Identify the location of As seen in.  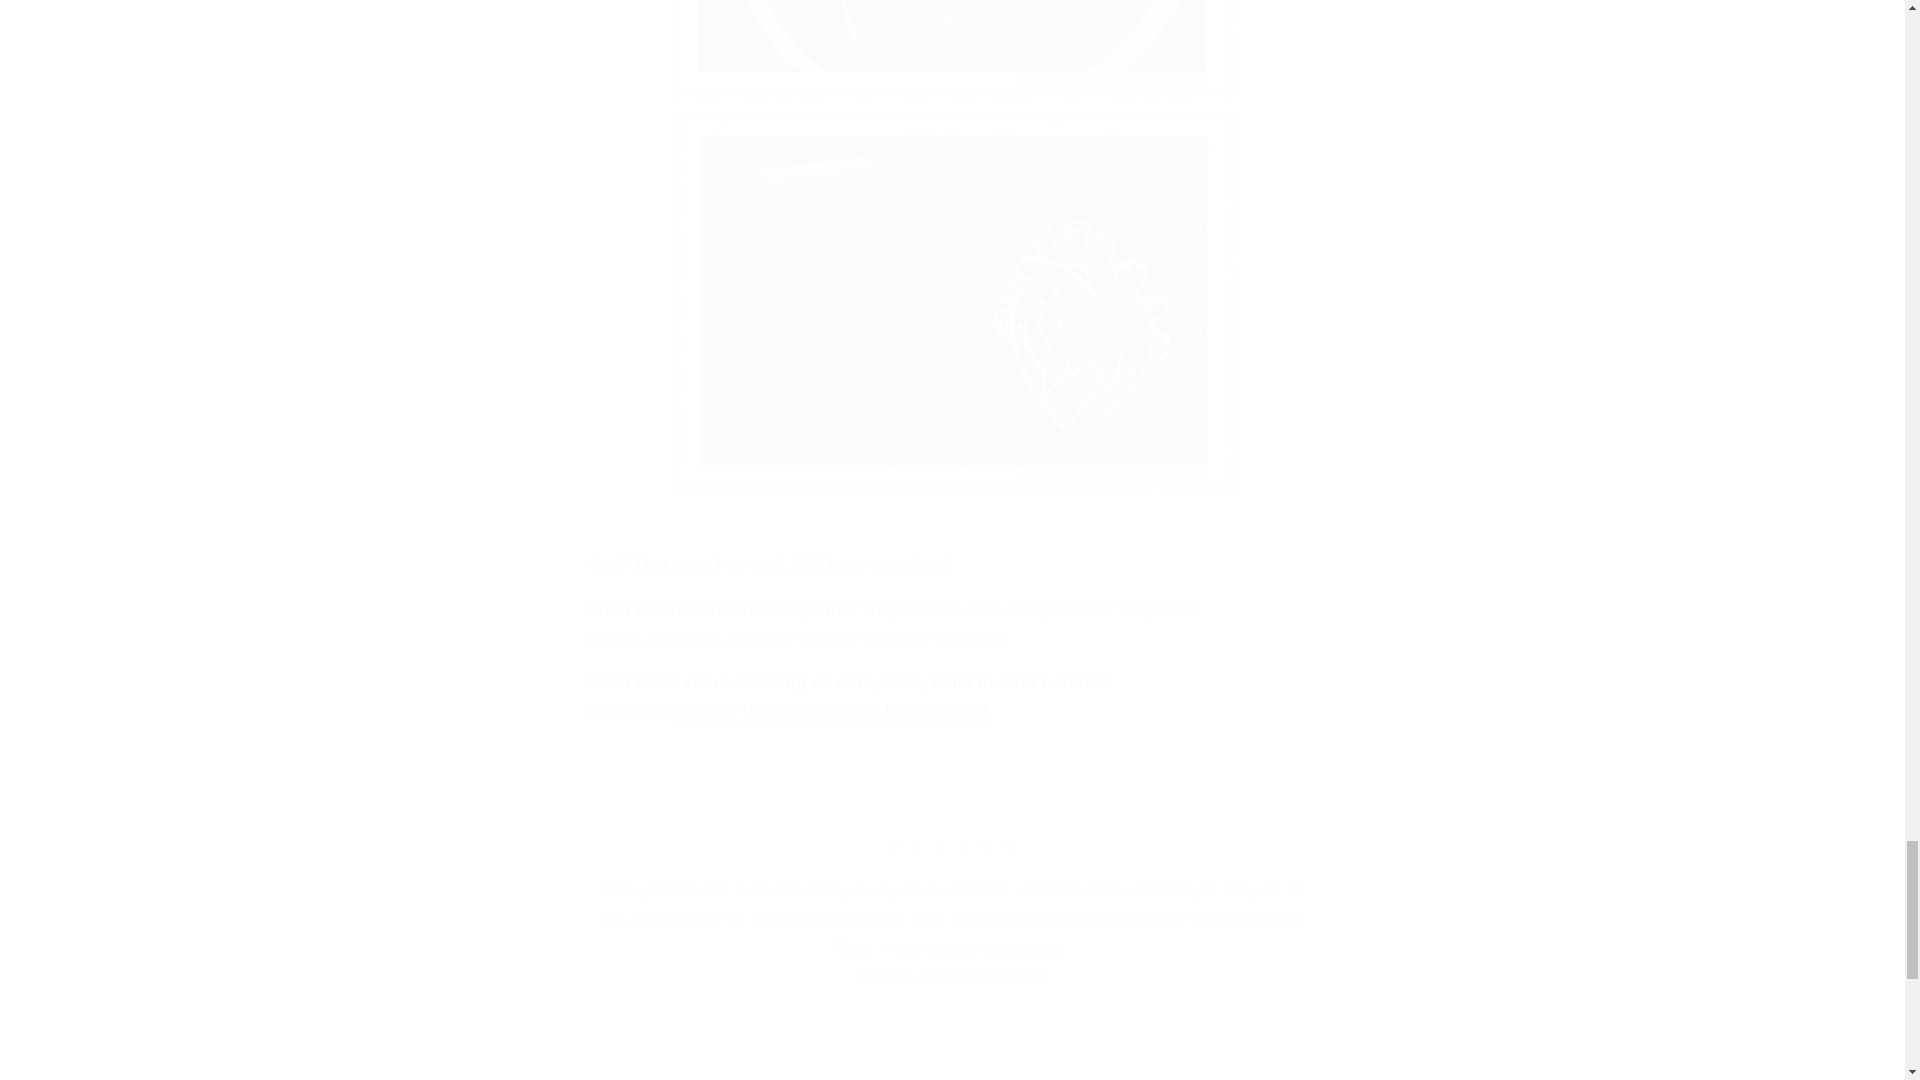
(323, 1054).